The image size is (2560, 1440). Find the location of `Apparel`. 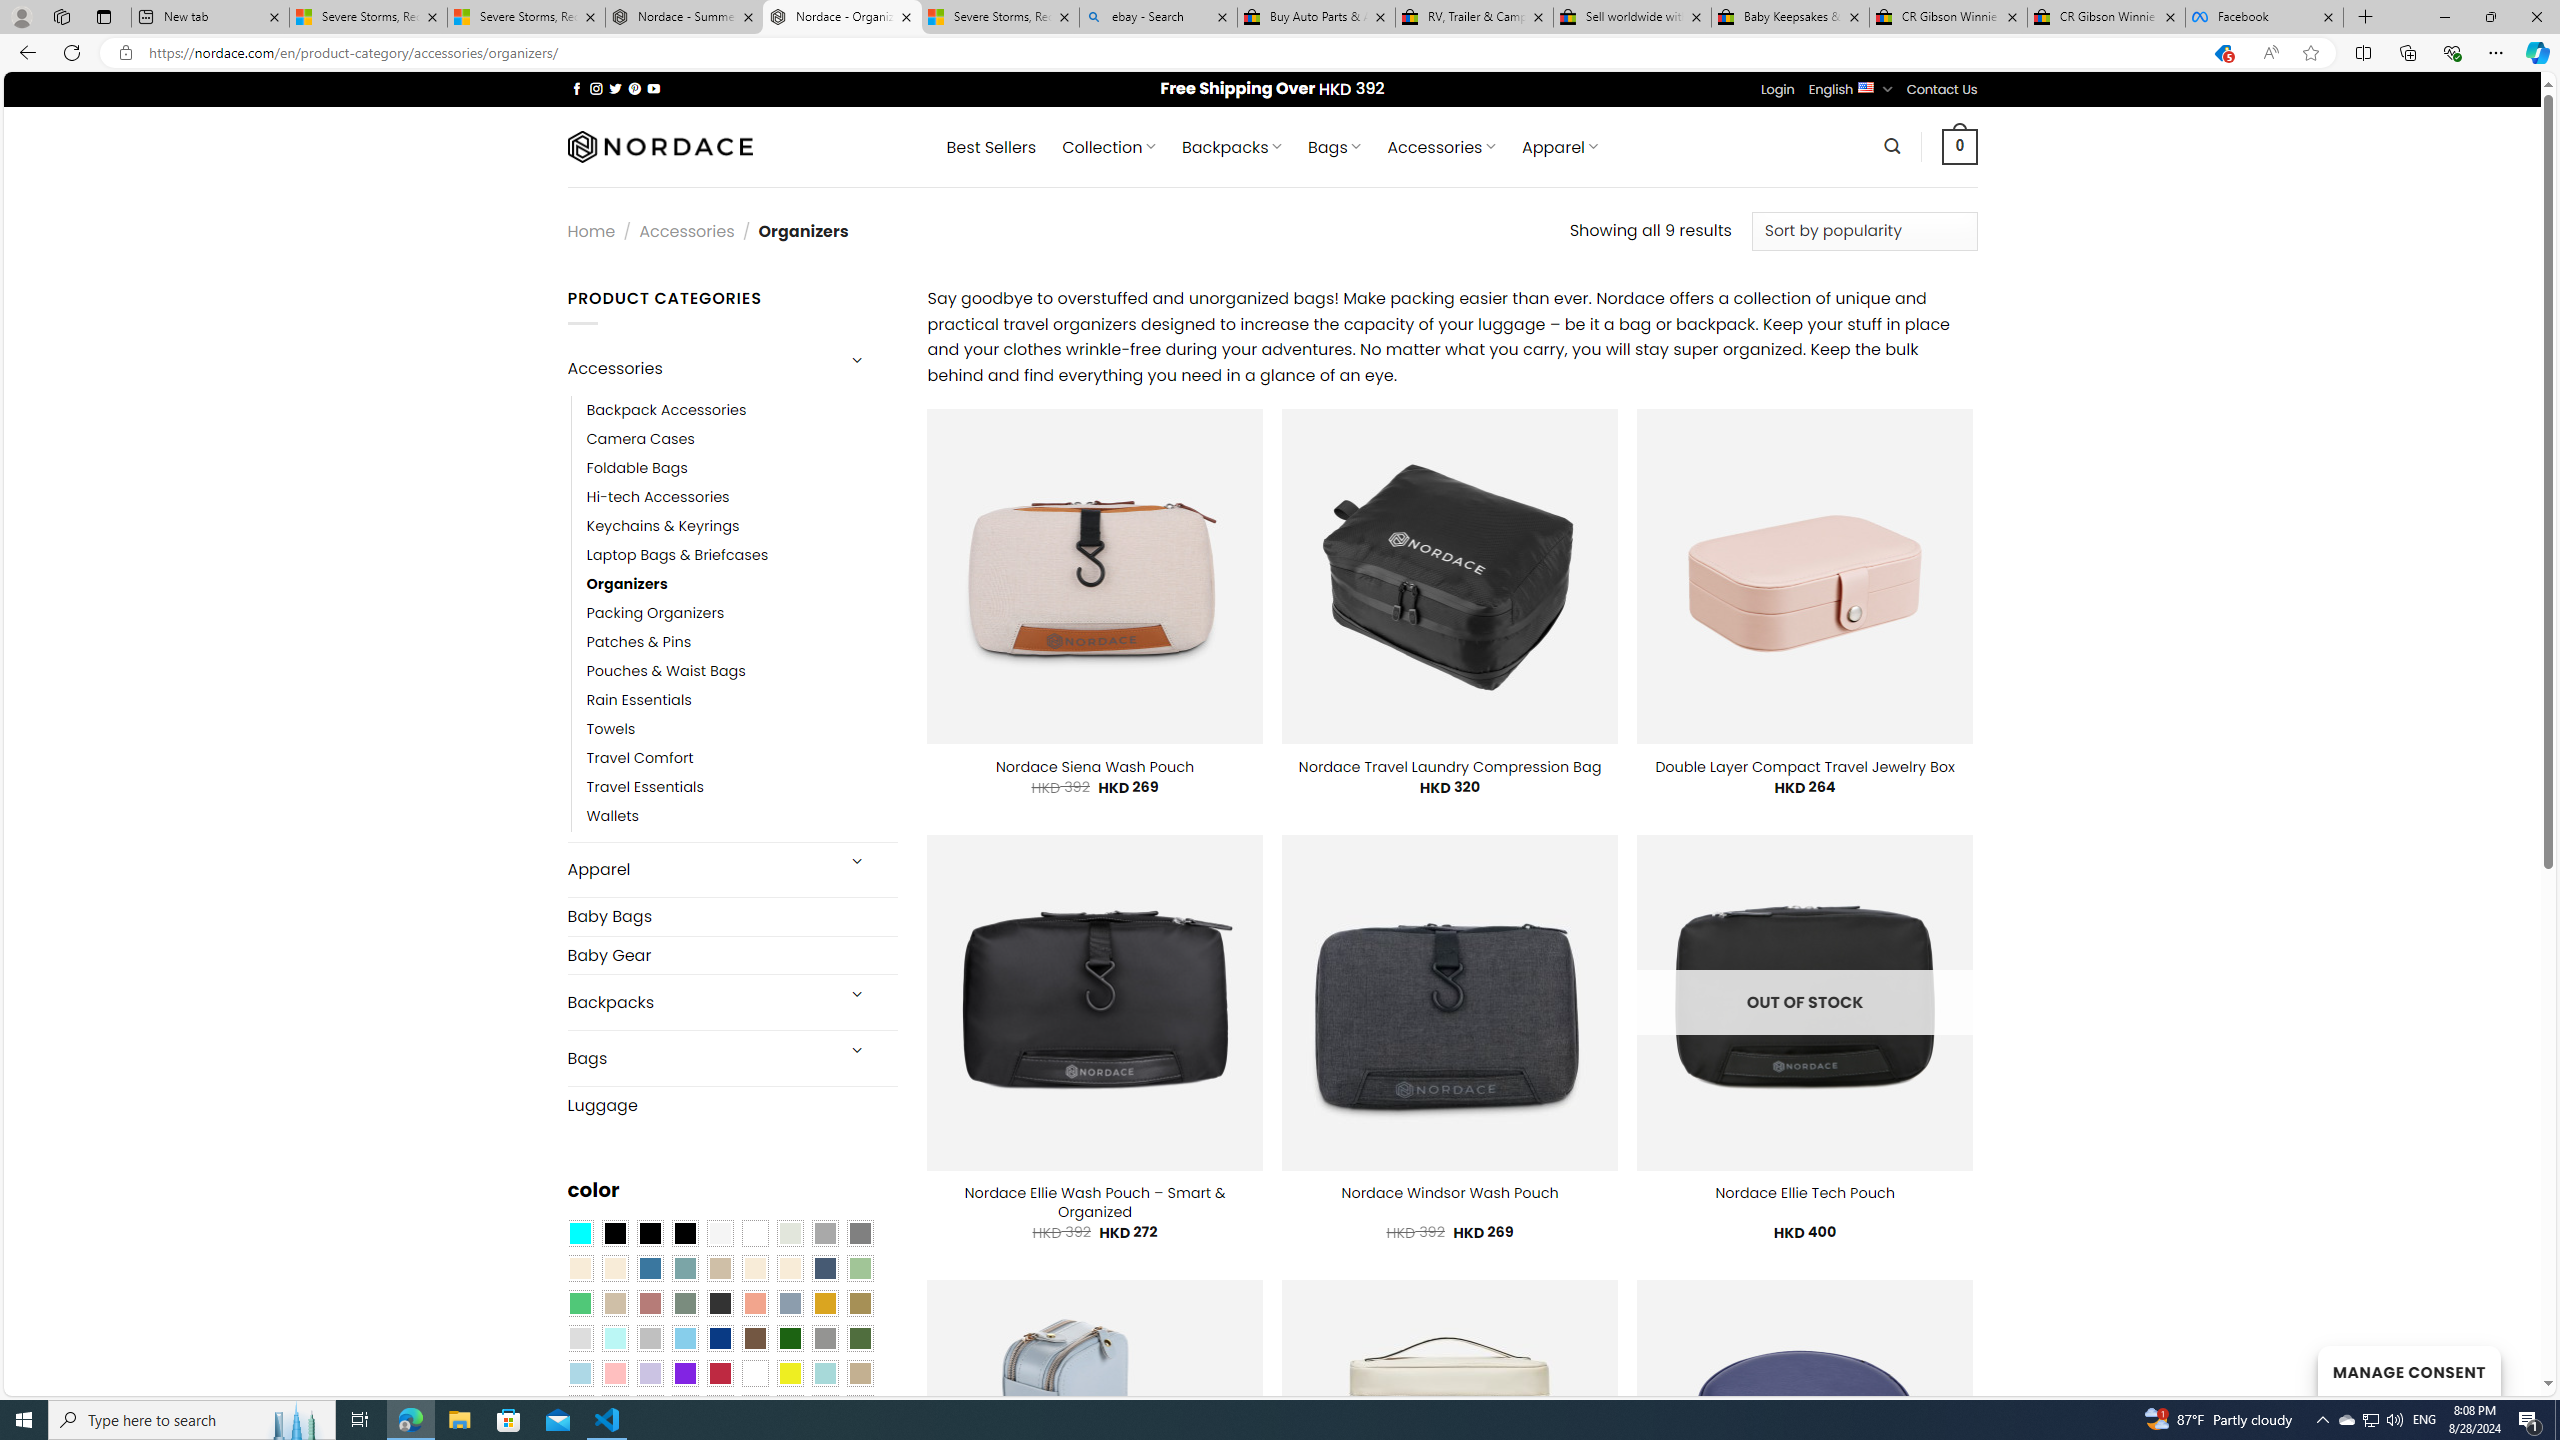

Apparel is located at coordinates (698, 870).